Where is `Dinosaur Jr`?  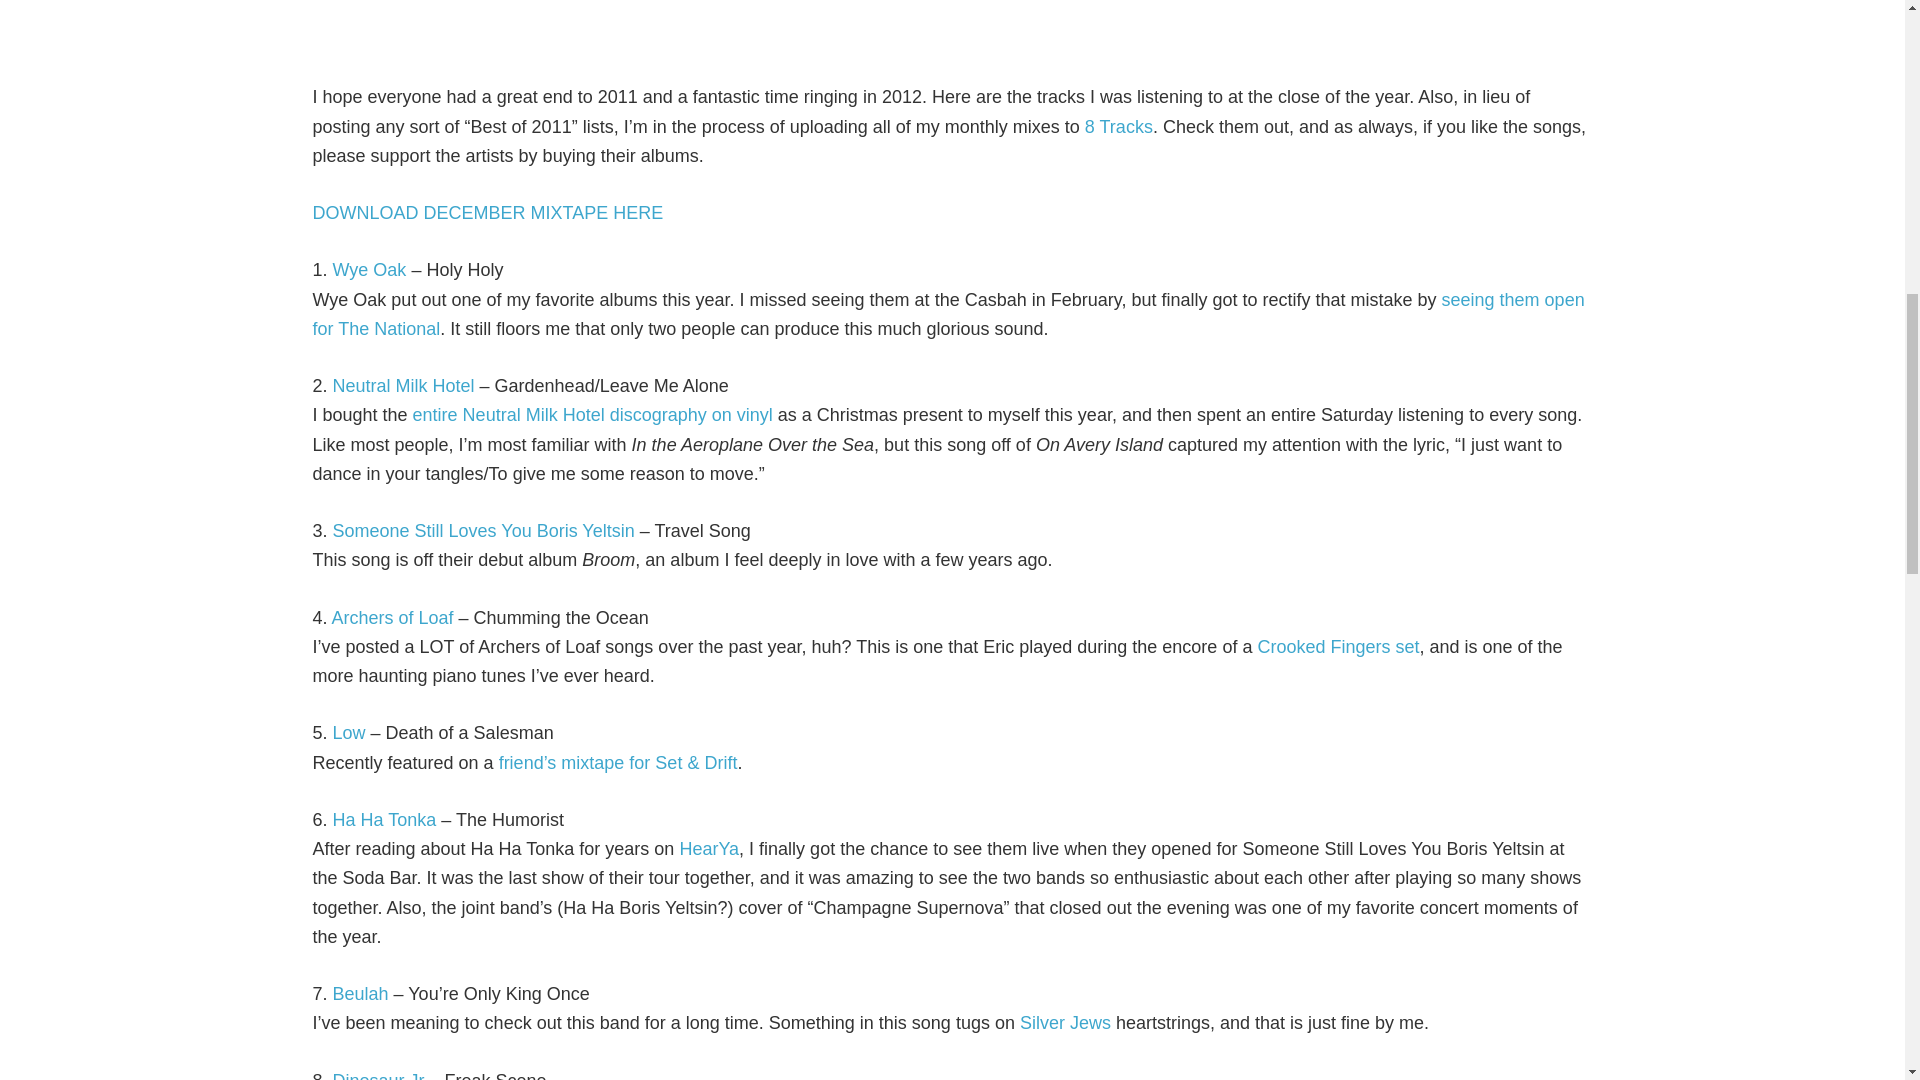
Dinosaur Jr is located at coordinates (378, 1075).